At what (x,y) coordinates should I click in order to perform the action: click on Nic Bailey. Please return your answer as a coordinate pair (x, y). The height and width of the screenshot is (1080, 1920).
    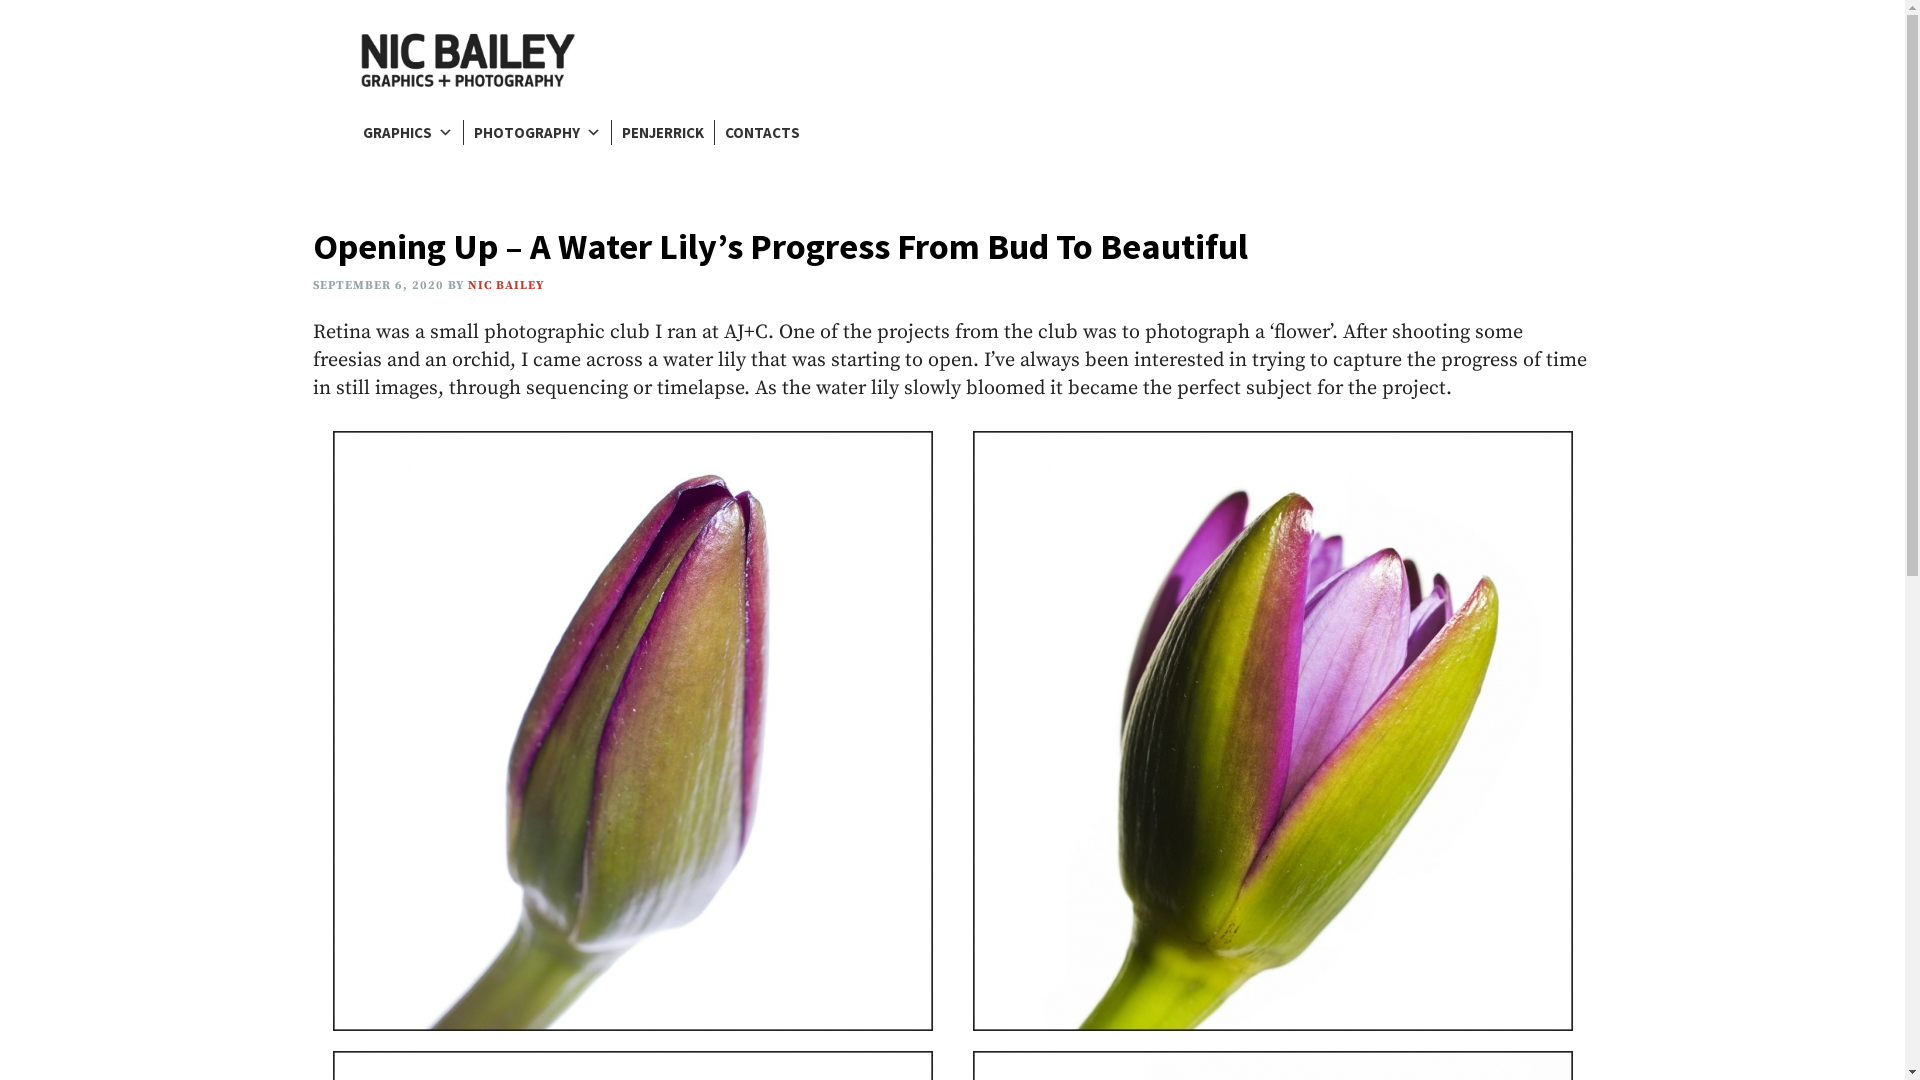
    Looking at the image, I should click on (468, 60).